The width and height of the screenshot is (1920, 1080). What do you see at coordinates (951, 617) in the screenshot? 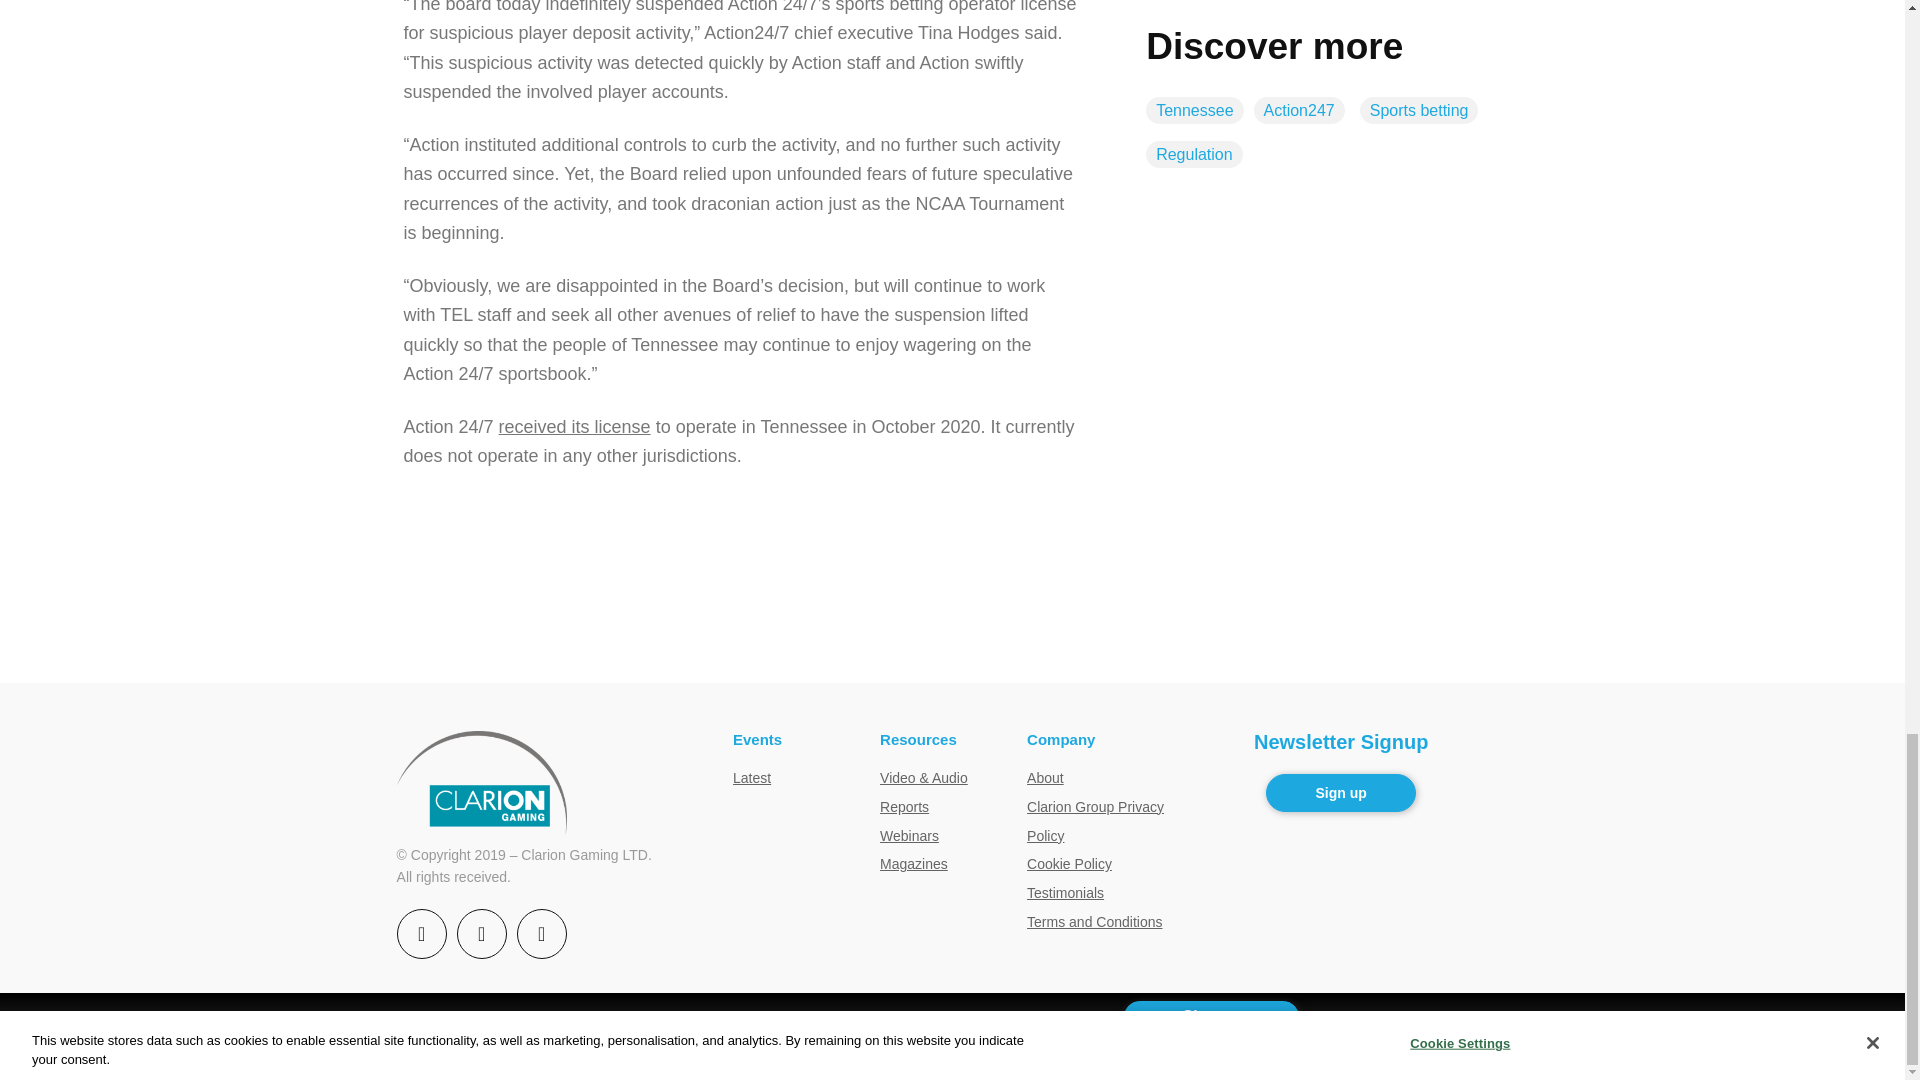
I see `3rd party ad content` at bounding box center [951, 617].